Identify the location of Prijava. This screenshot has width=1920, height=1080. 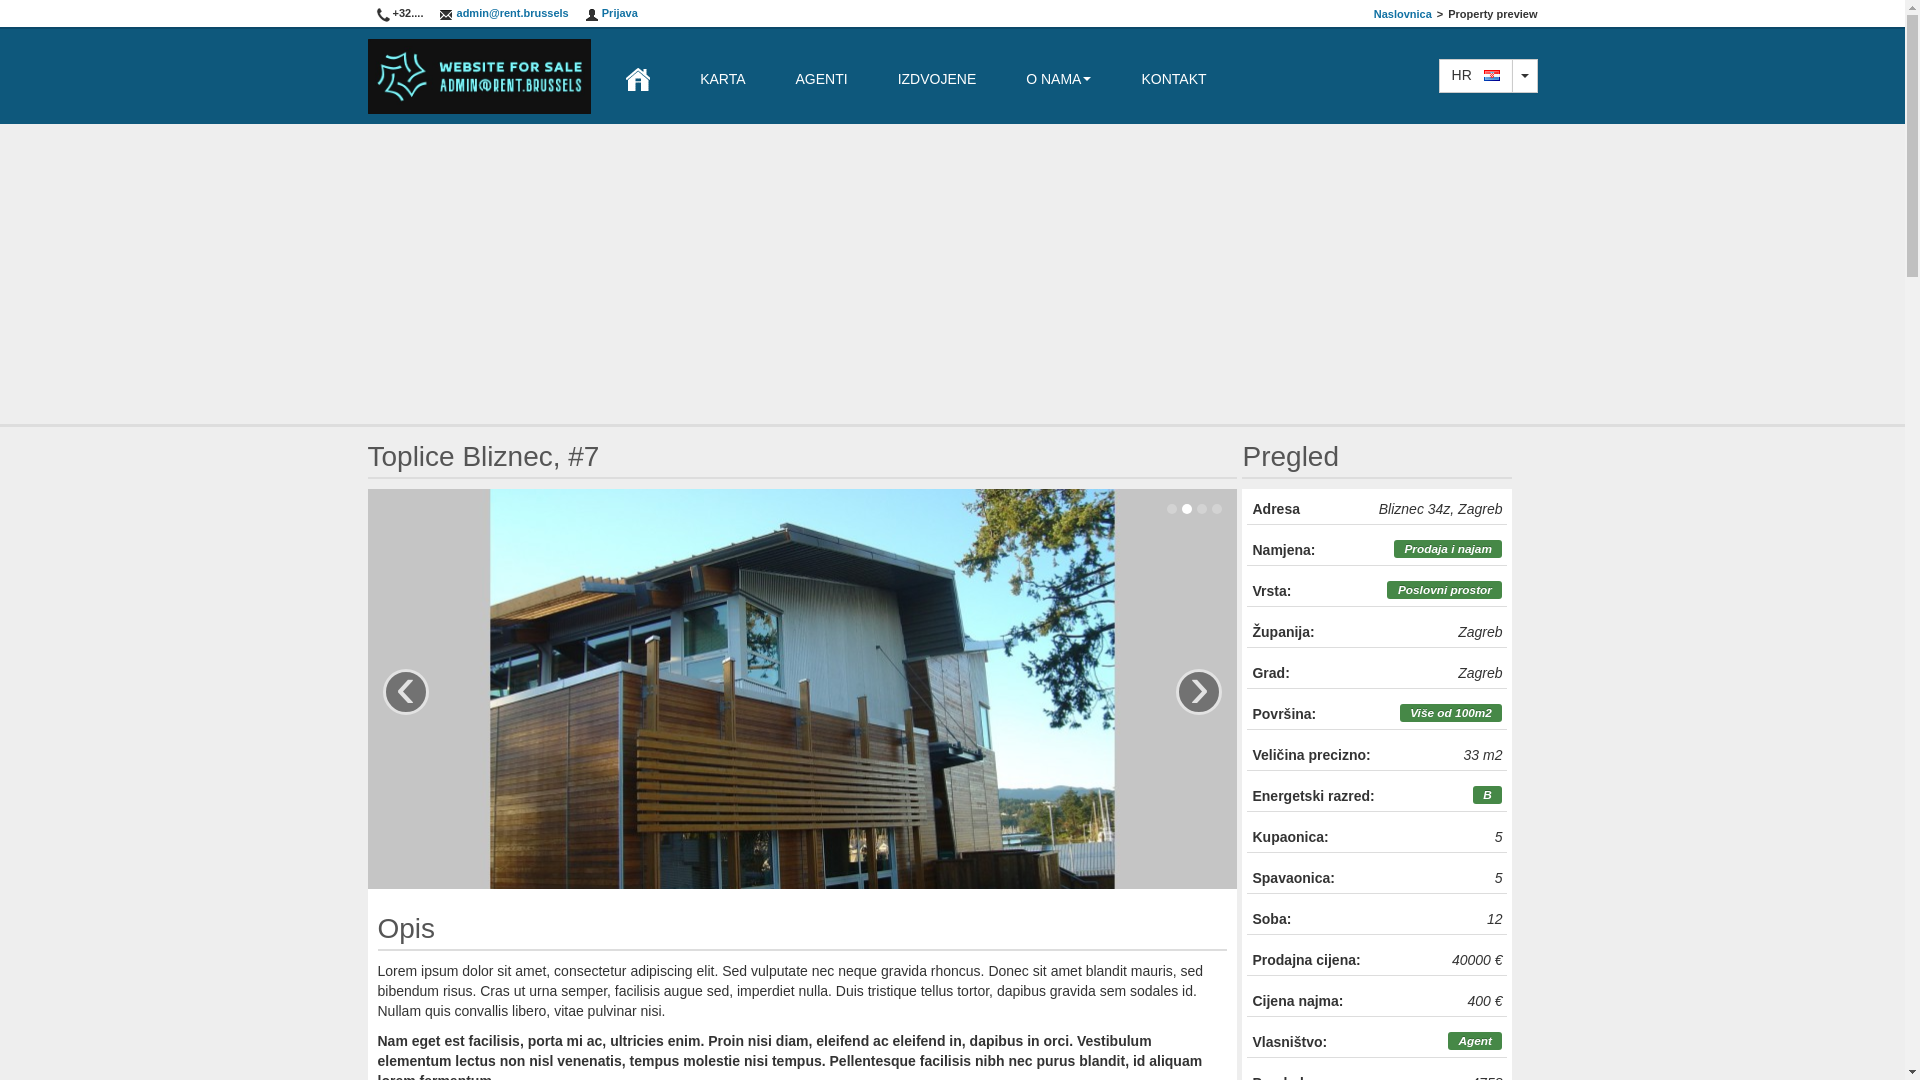
(612, 13).